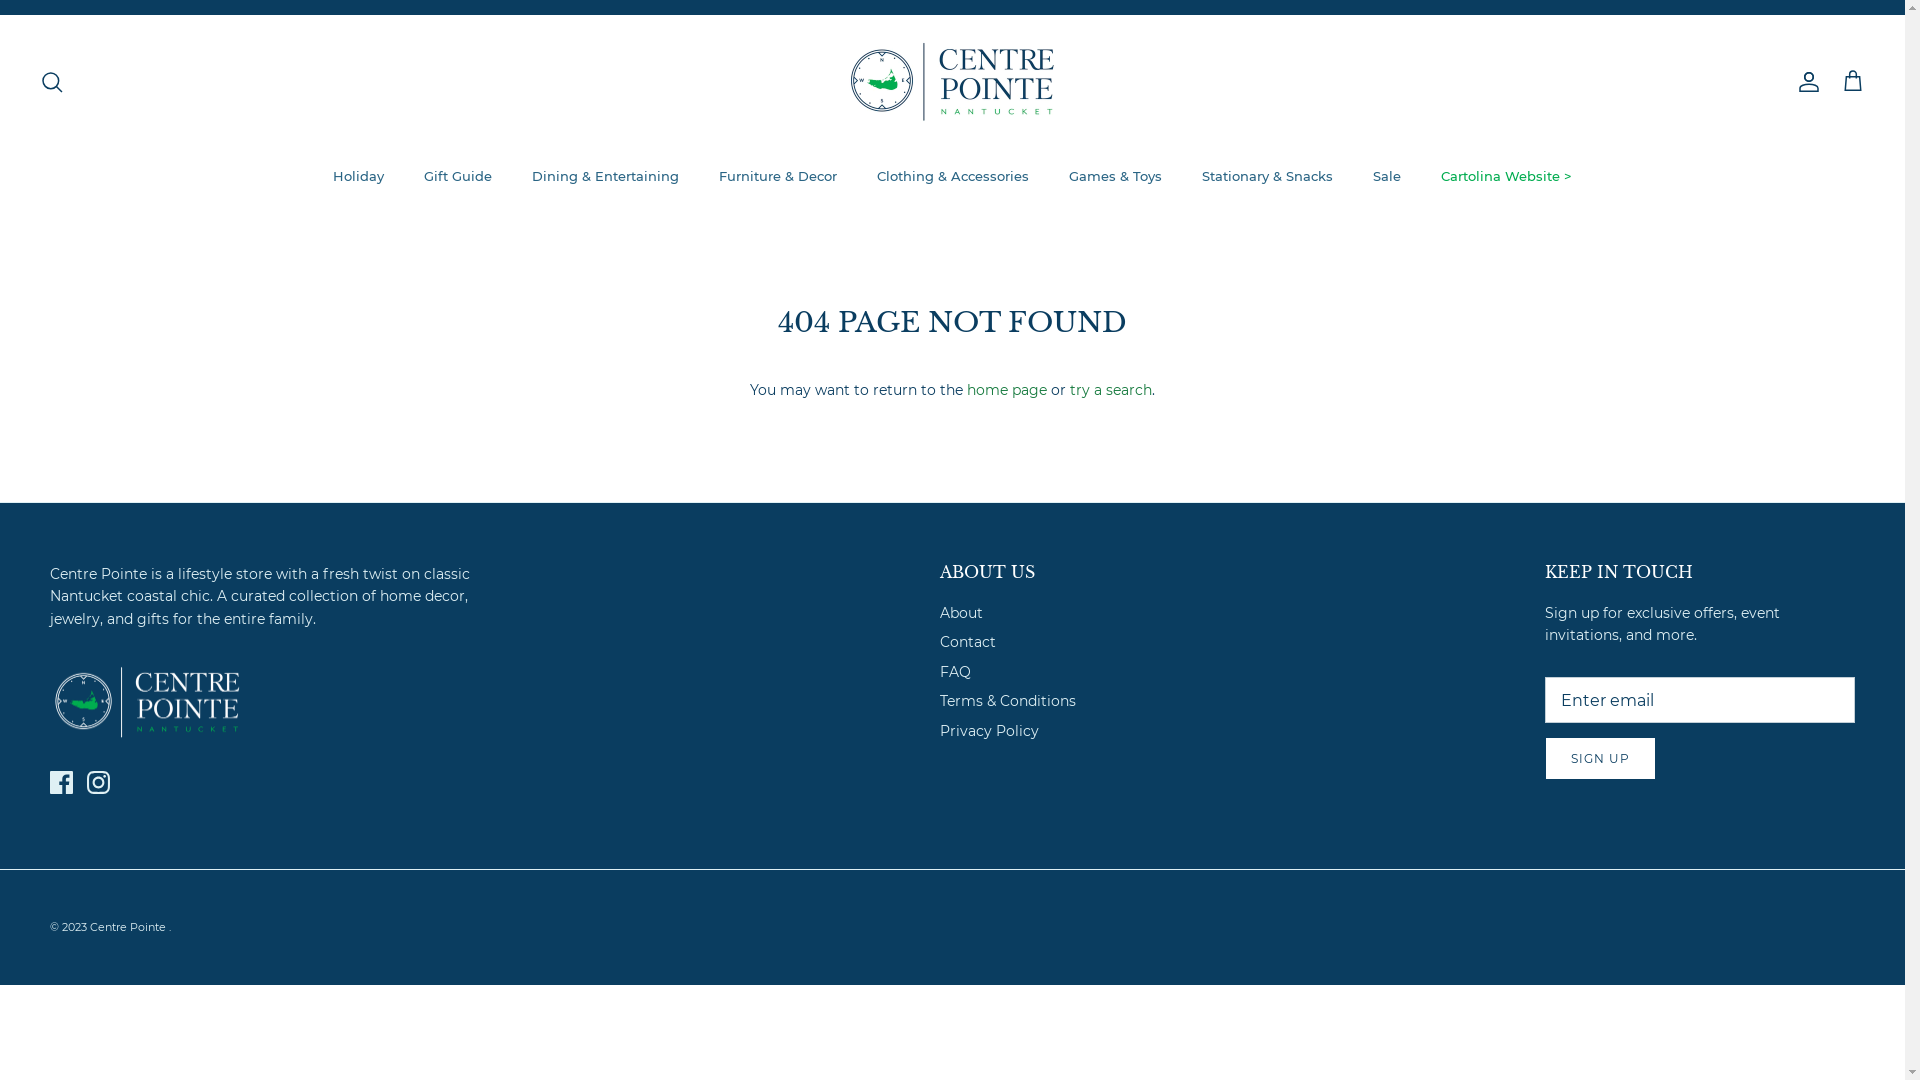  I want to click on Centre Pointe, so click(130, 927).